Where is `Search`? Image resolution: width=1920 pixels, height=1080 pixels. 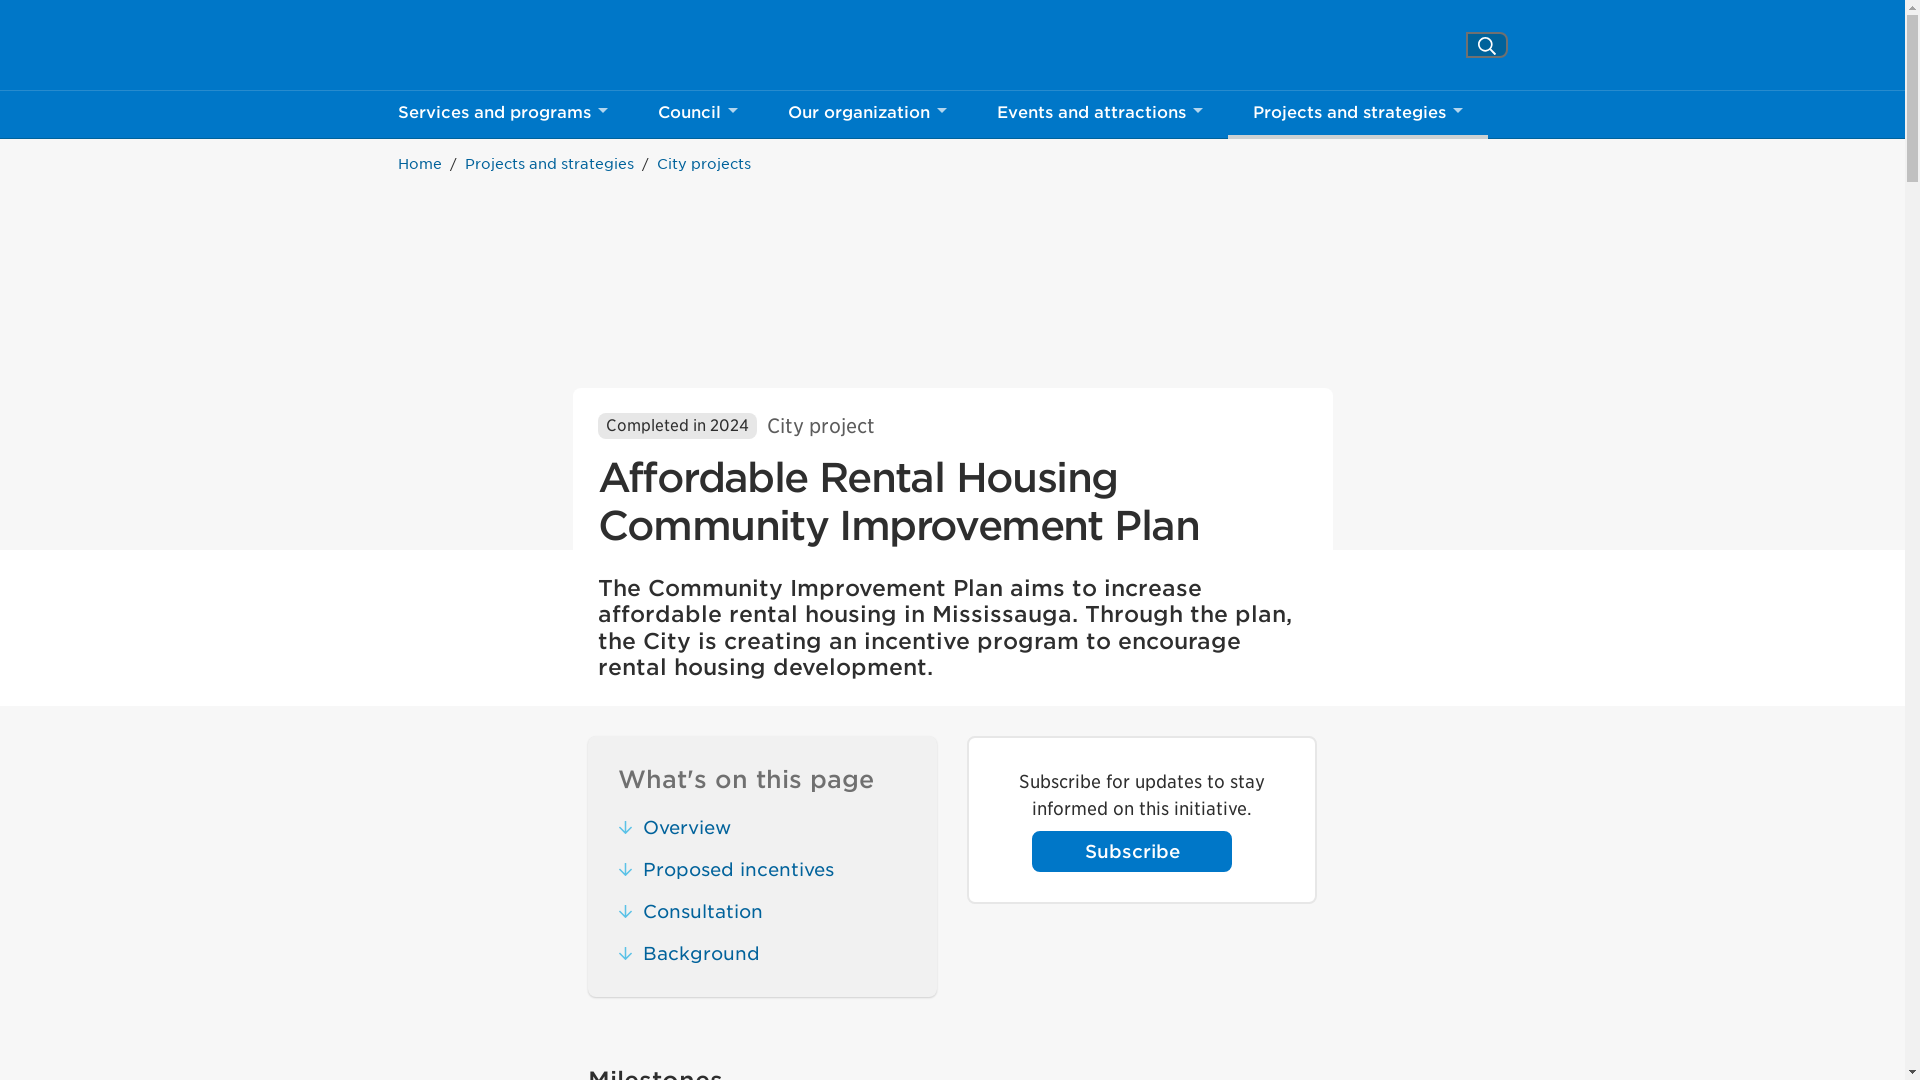
Search is located at coordinates (696, 114).